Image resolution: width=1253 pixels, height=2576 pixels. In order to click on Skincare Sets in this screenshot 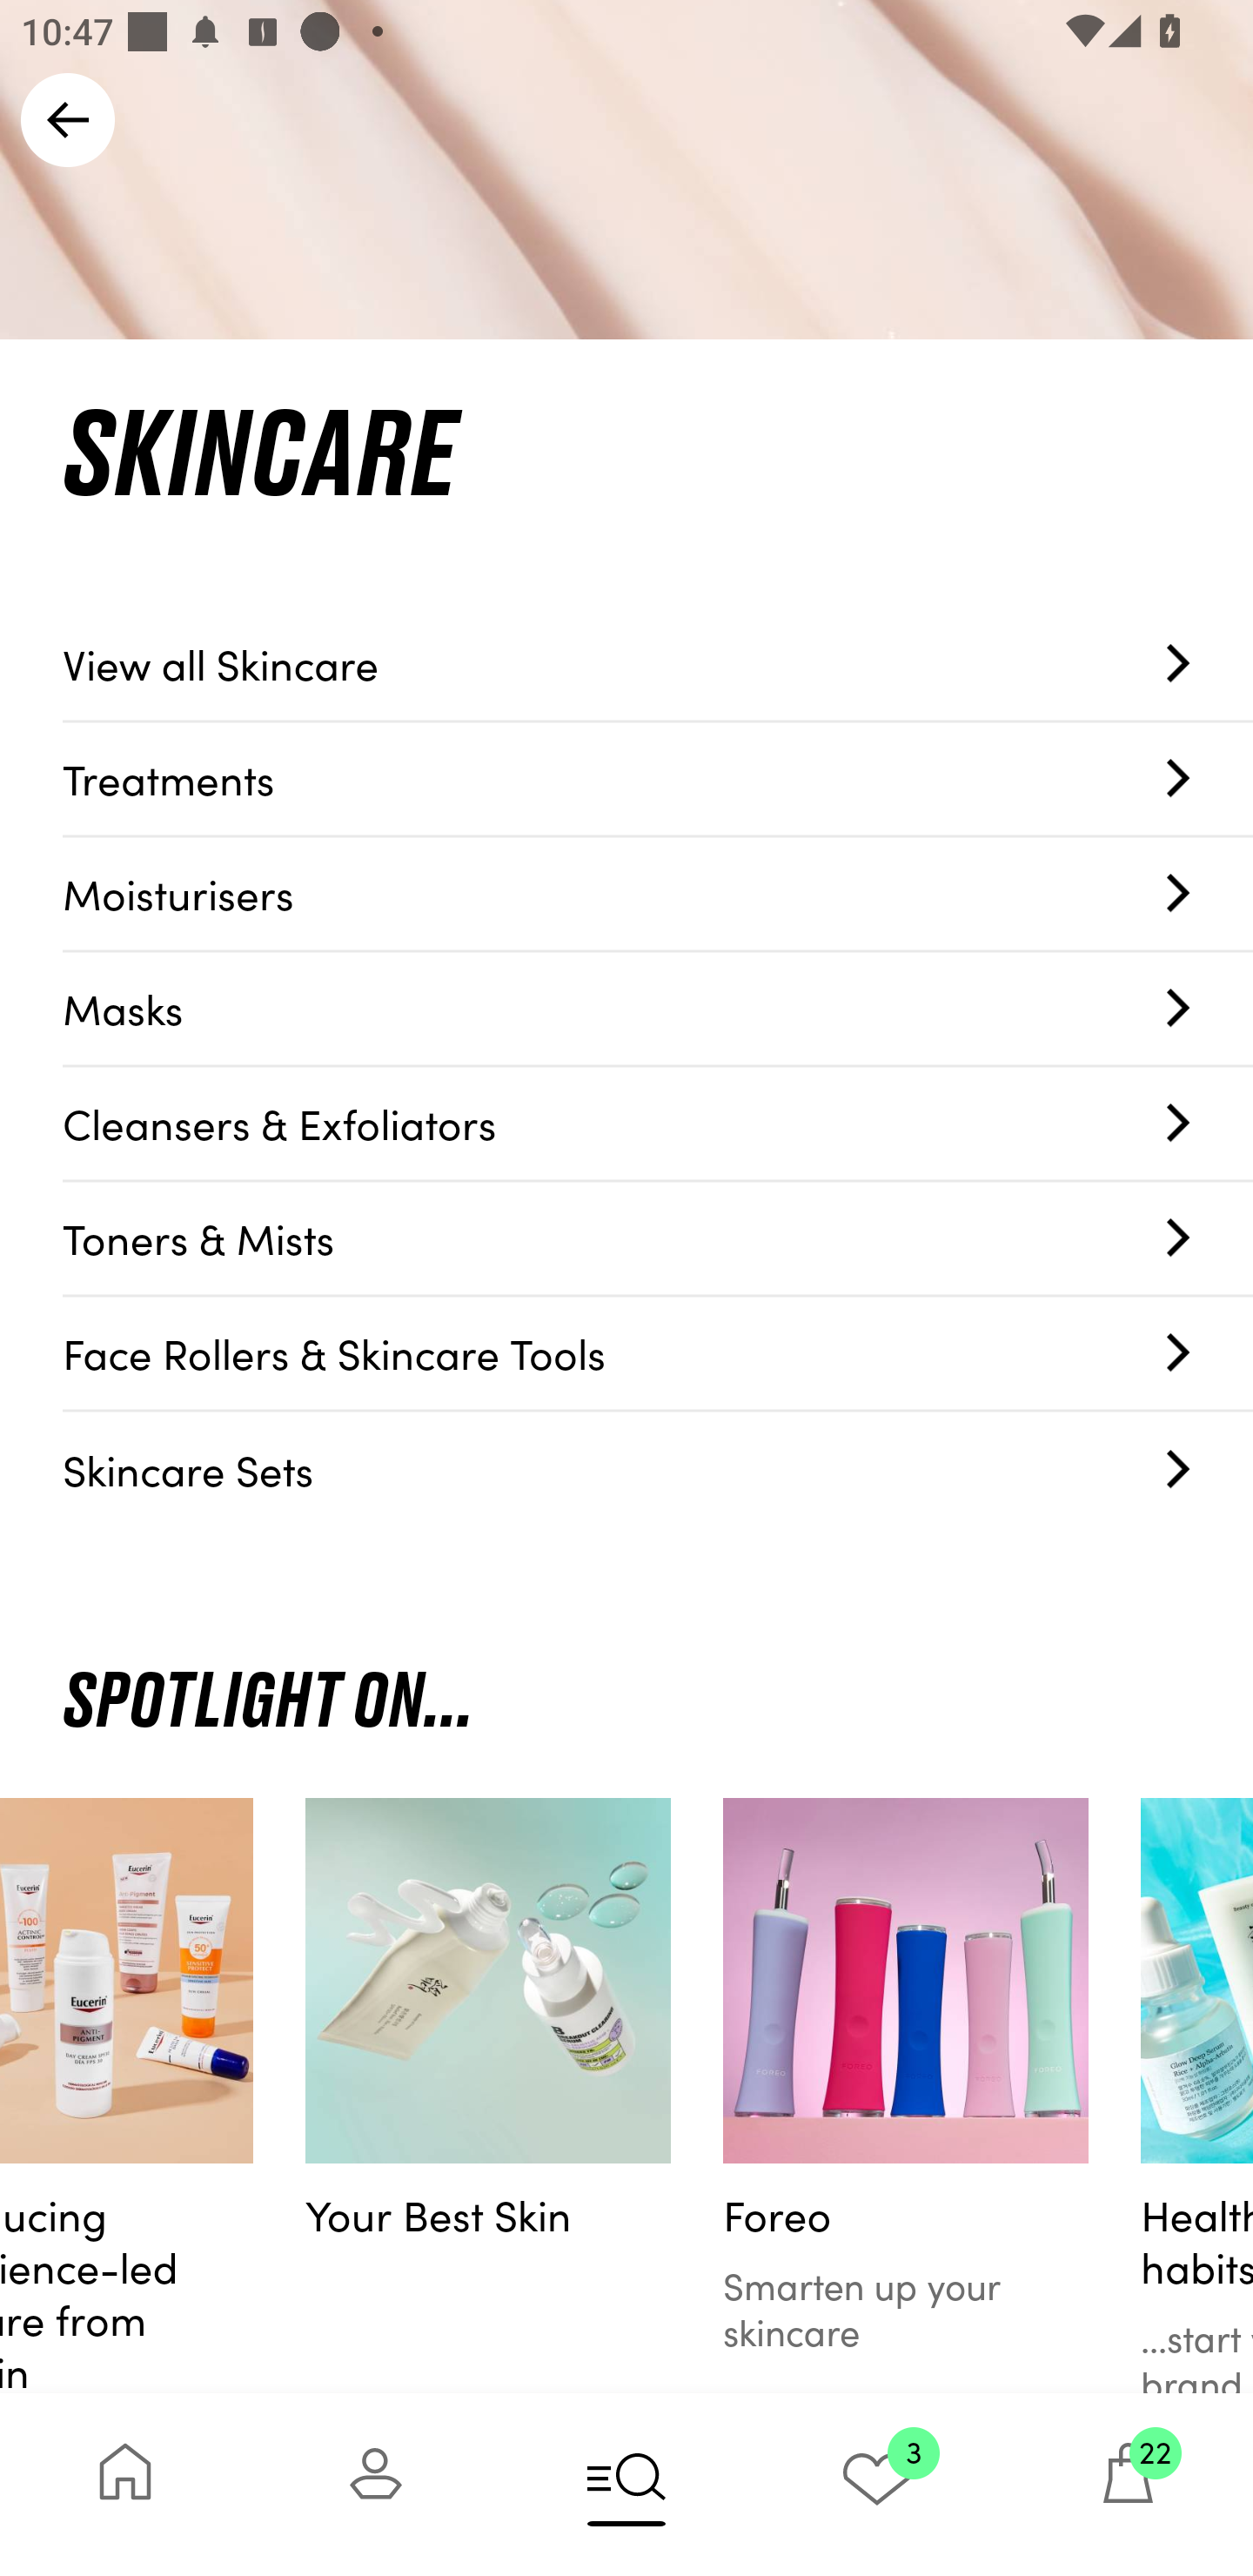, I will do `click(658, 1469)`.